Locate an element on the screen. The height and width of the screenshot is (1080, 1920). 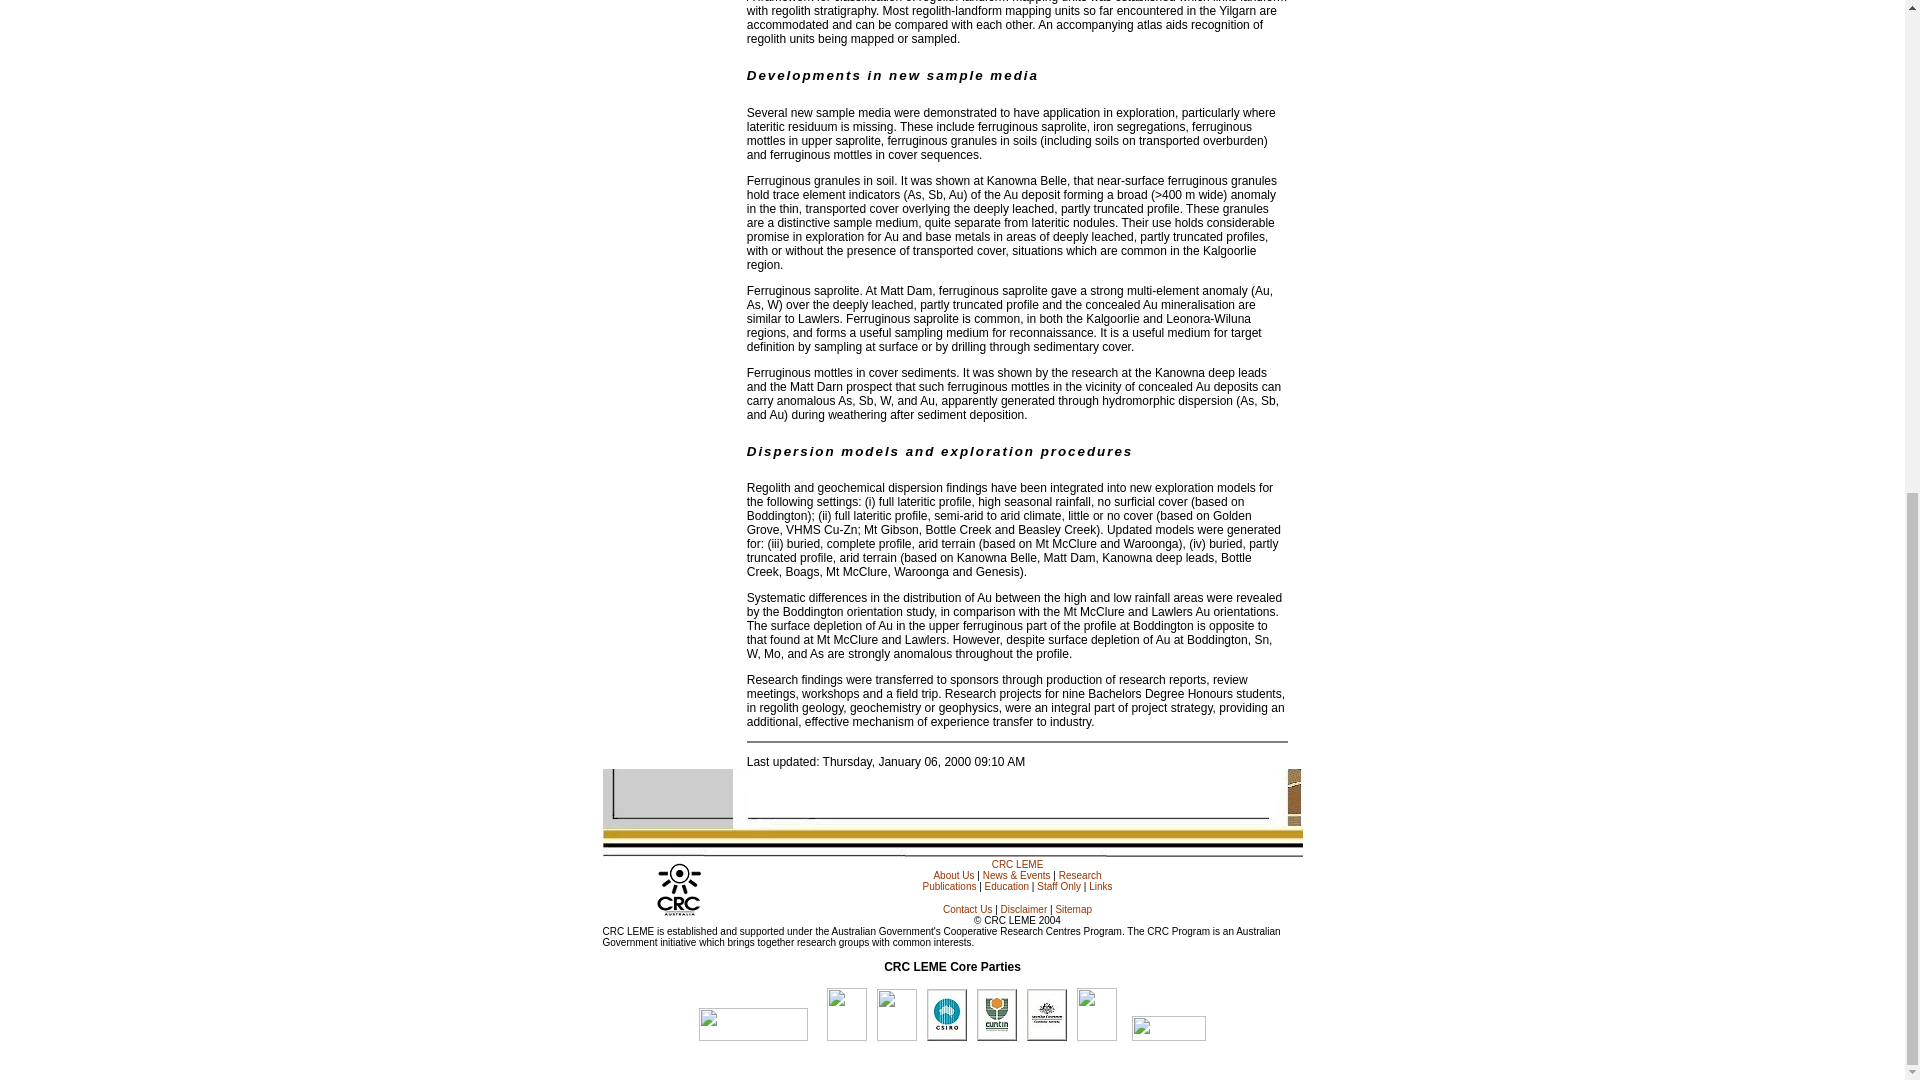
Staff Only is located at coordinates (1058, 886).